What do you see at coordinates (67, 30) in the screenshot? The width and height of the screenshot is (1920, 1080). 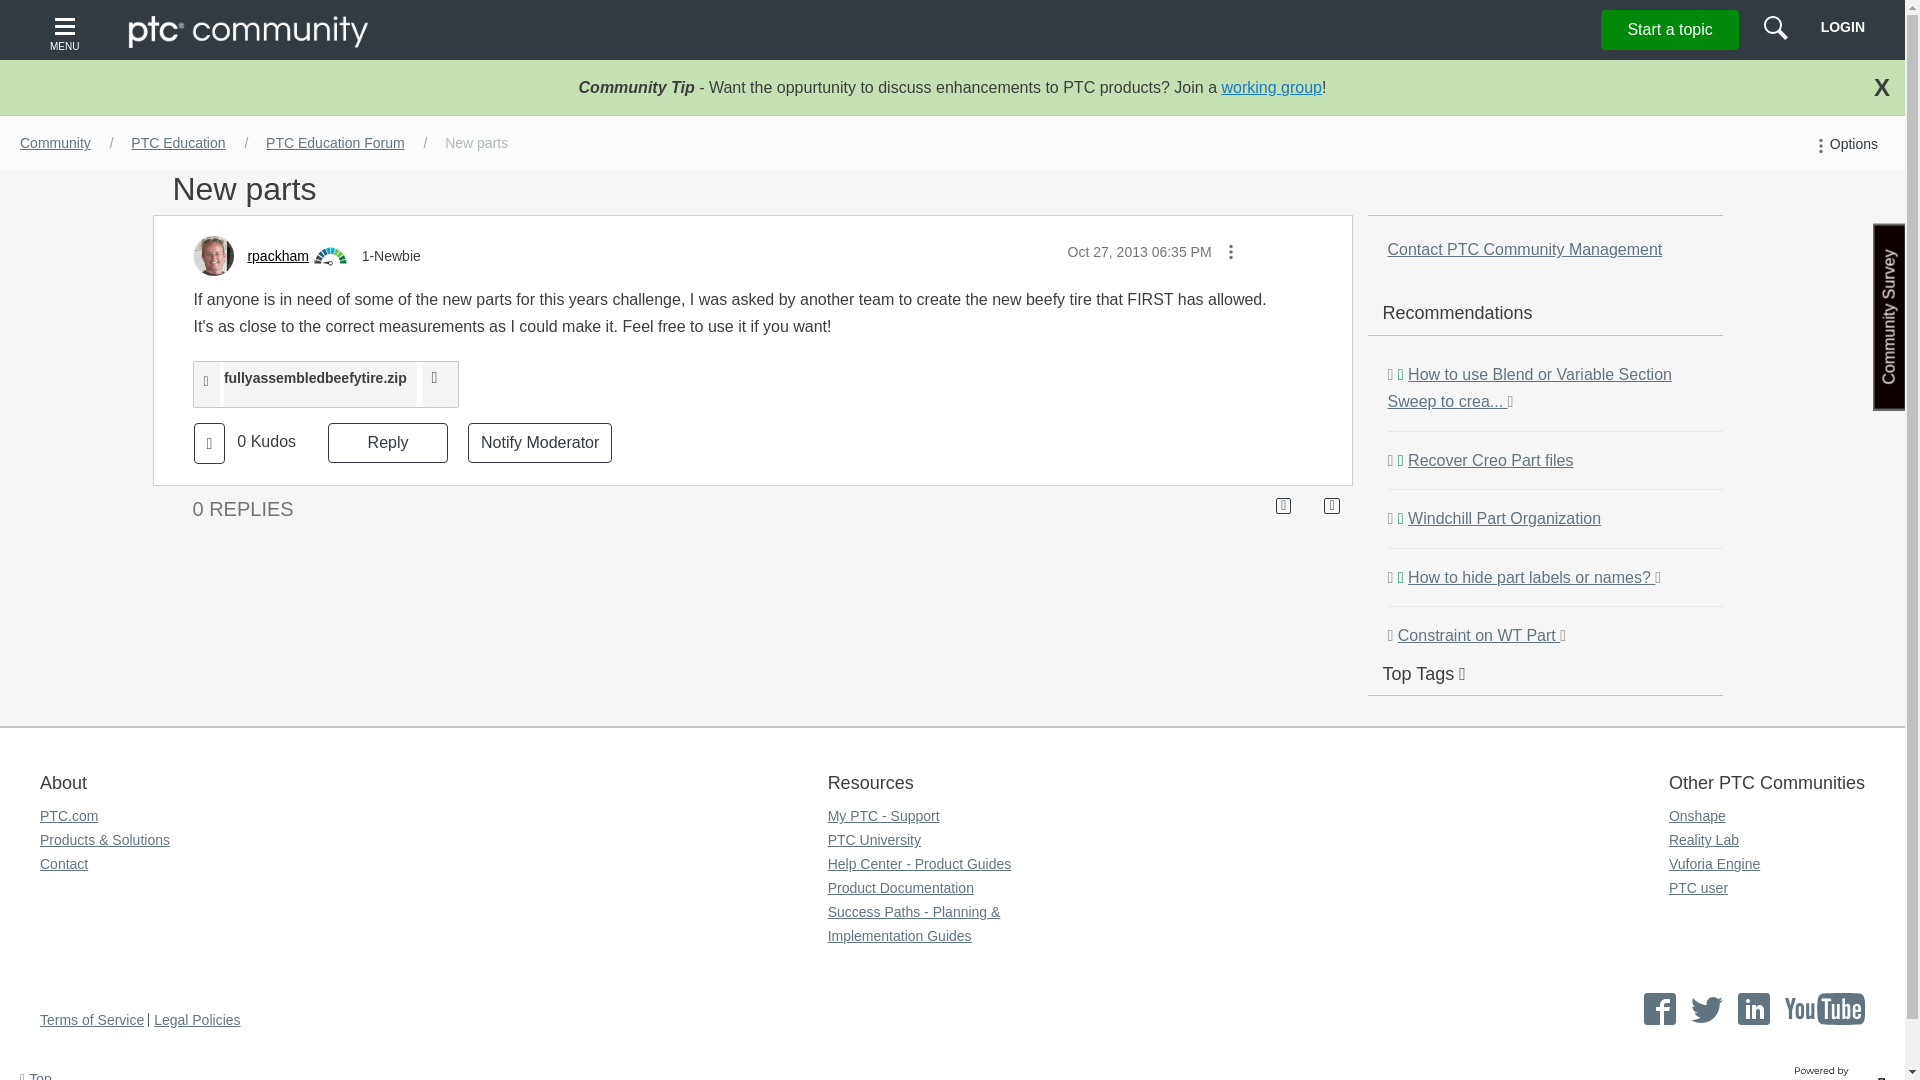 I see `MENU` at bounding box center [67, 30].